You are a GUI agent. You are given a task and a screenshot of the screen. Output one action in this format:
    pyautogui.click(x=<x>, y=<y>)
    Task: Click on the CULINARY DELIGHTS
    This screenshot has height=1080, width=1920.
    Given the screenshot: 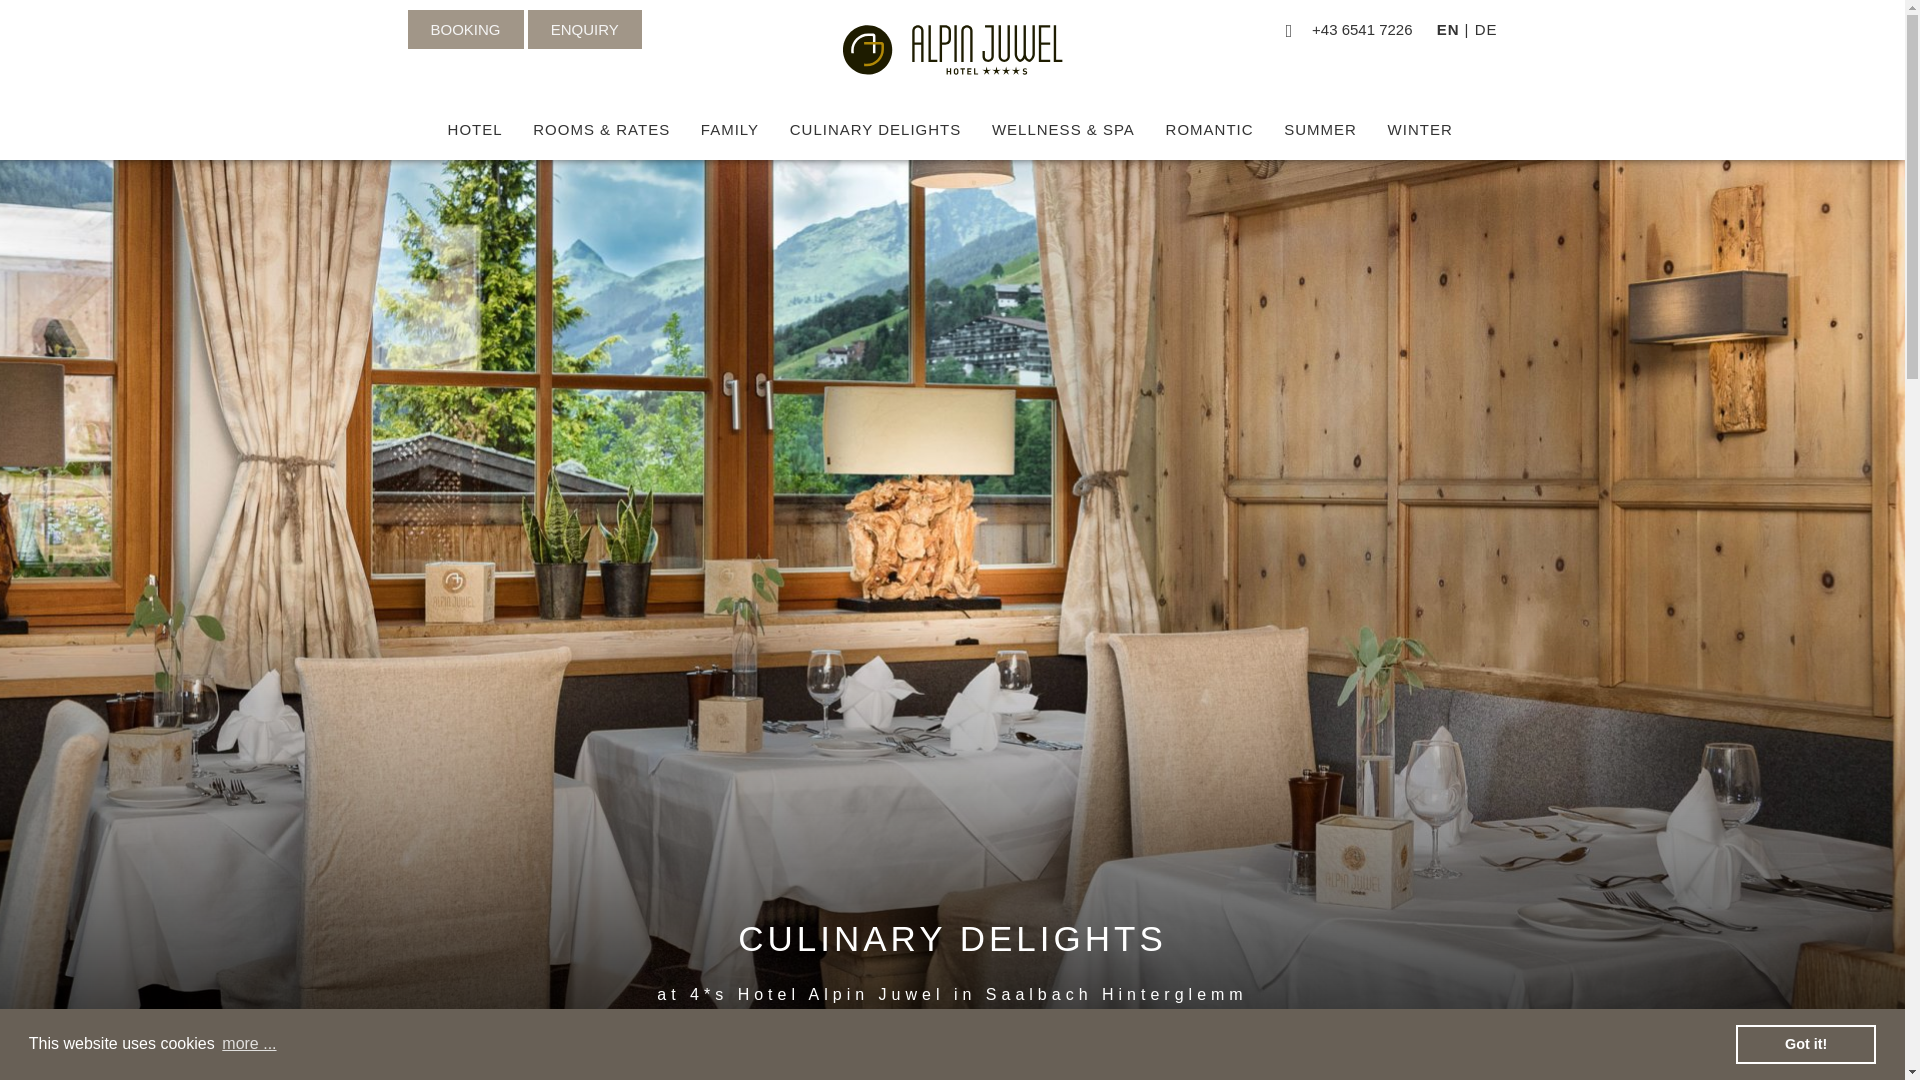 What is the action you would take?
    pyautogui.click(x=875, y=130)
    